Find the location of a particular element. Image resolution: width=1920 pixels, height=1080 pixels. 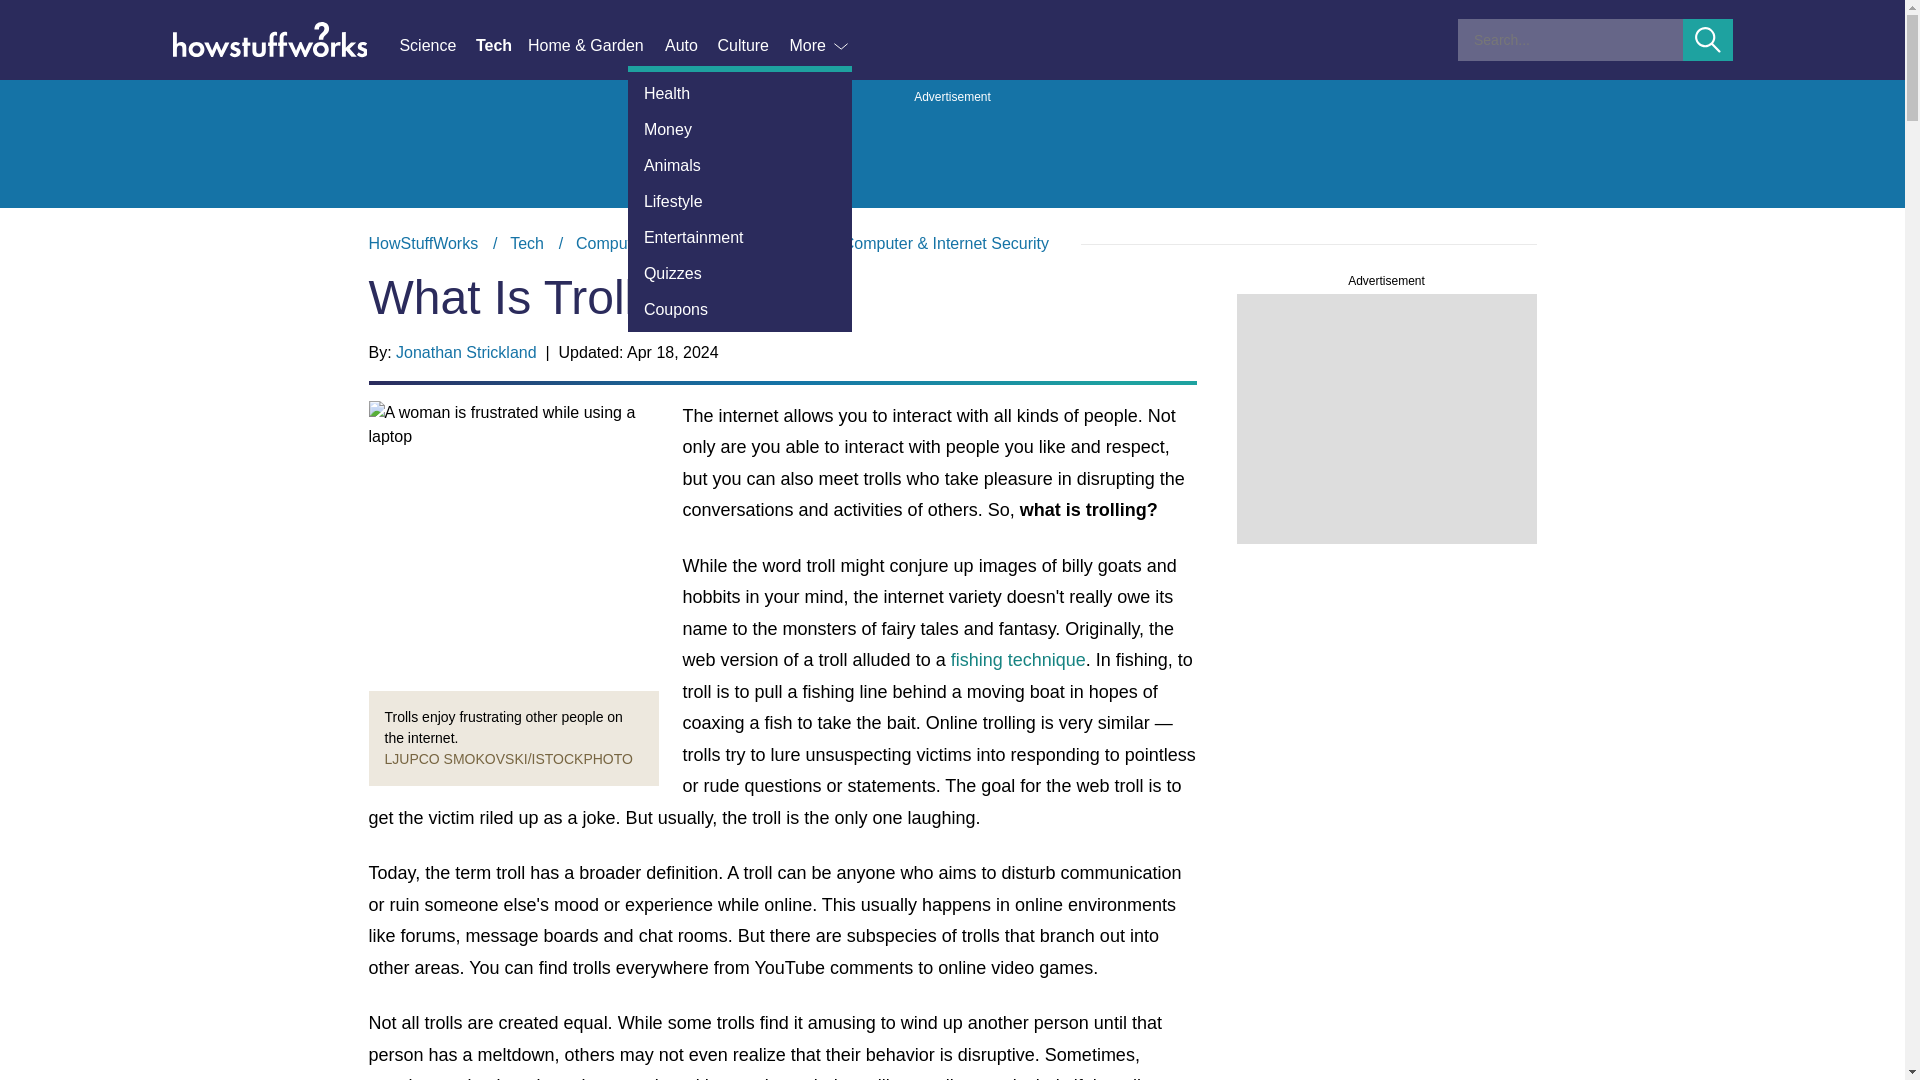

Quizzes is located at coordinates (740, 273).